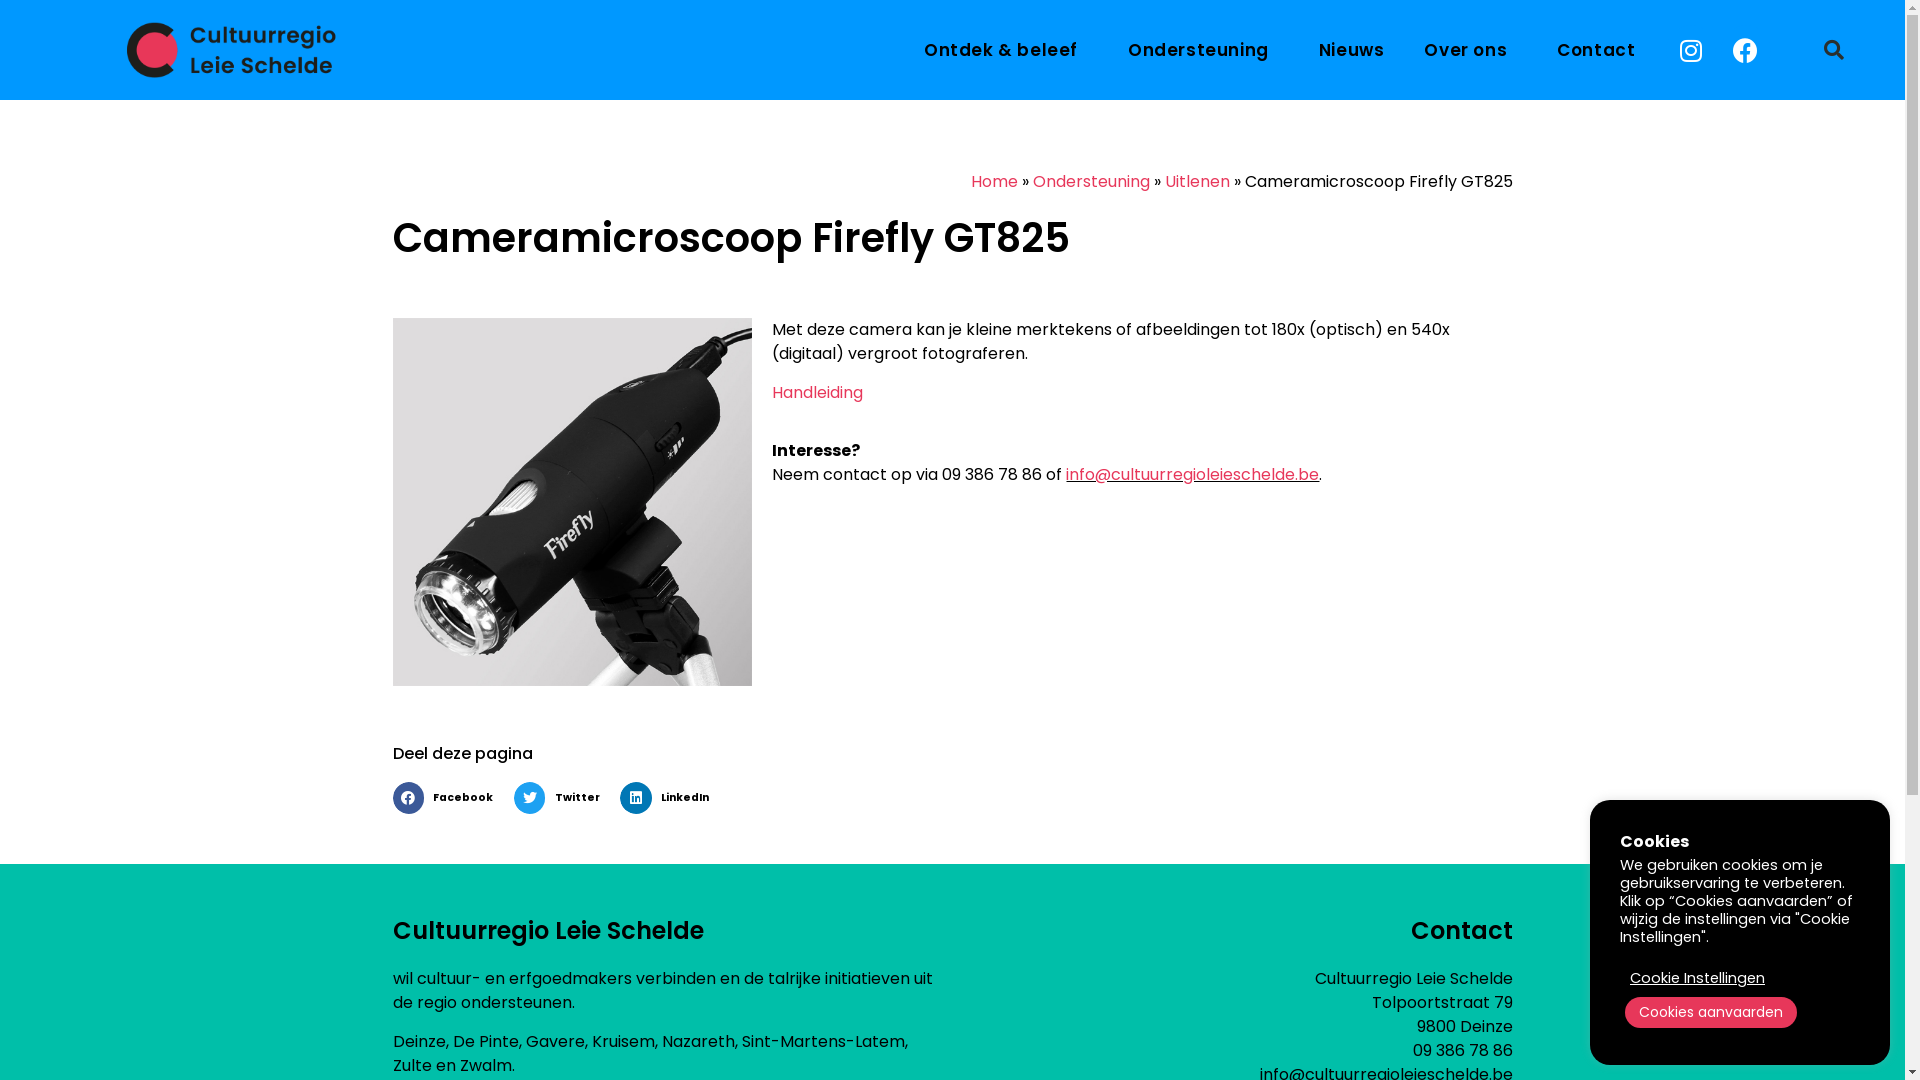 The image size is (1920, 1080). What do you see at coordinates (1698, 978) in the screenshot?
I see `Cookie Instellingen` at bounding box center [1698, 978].